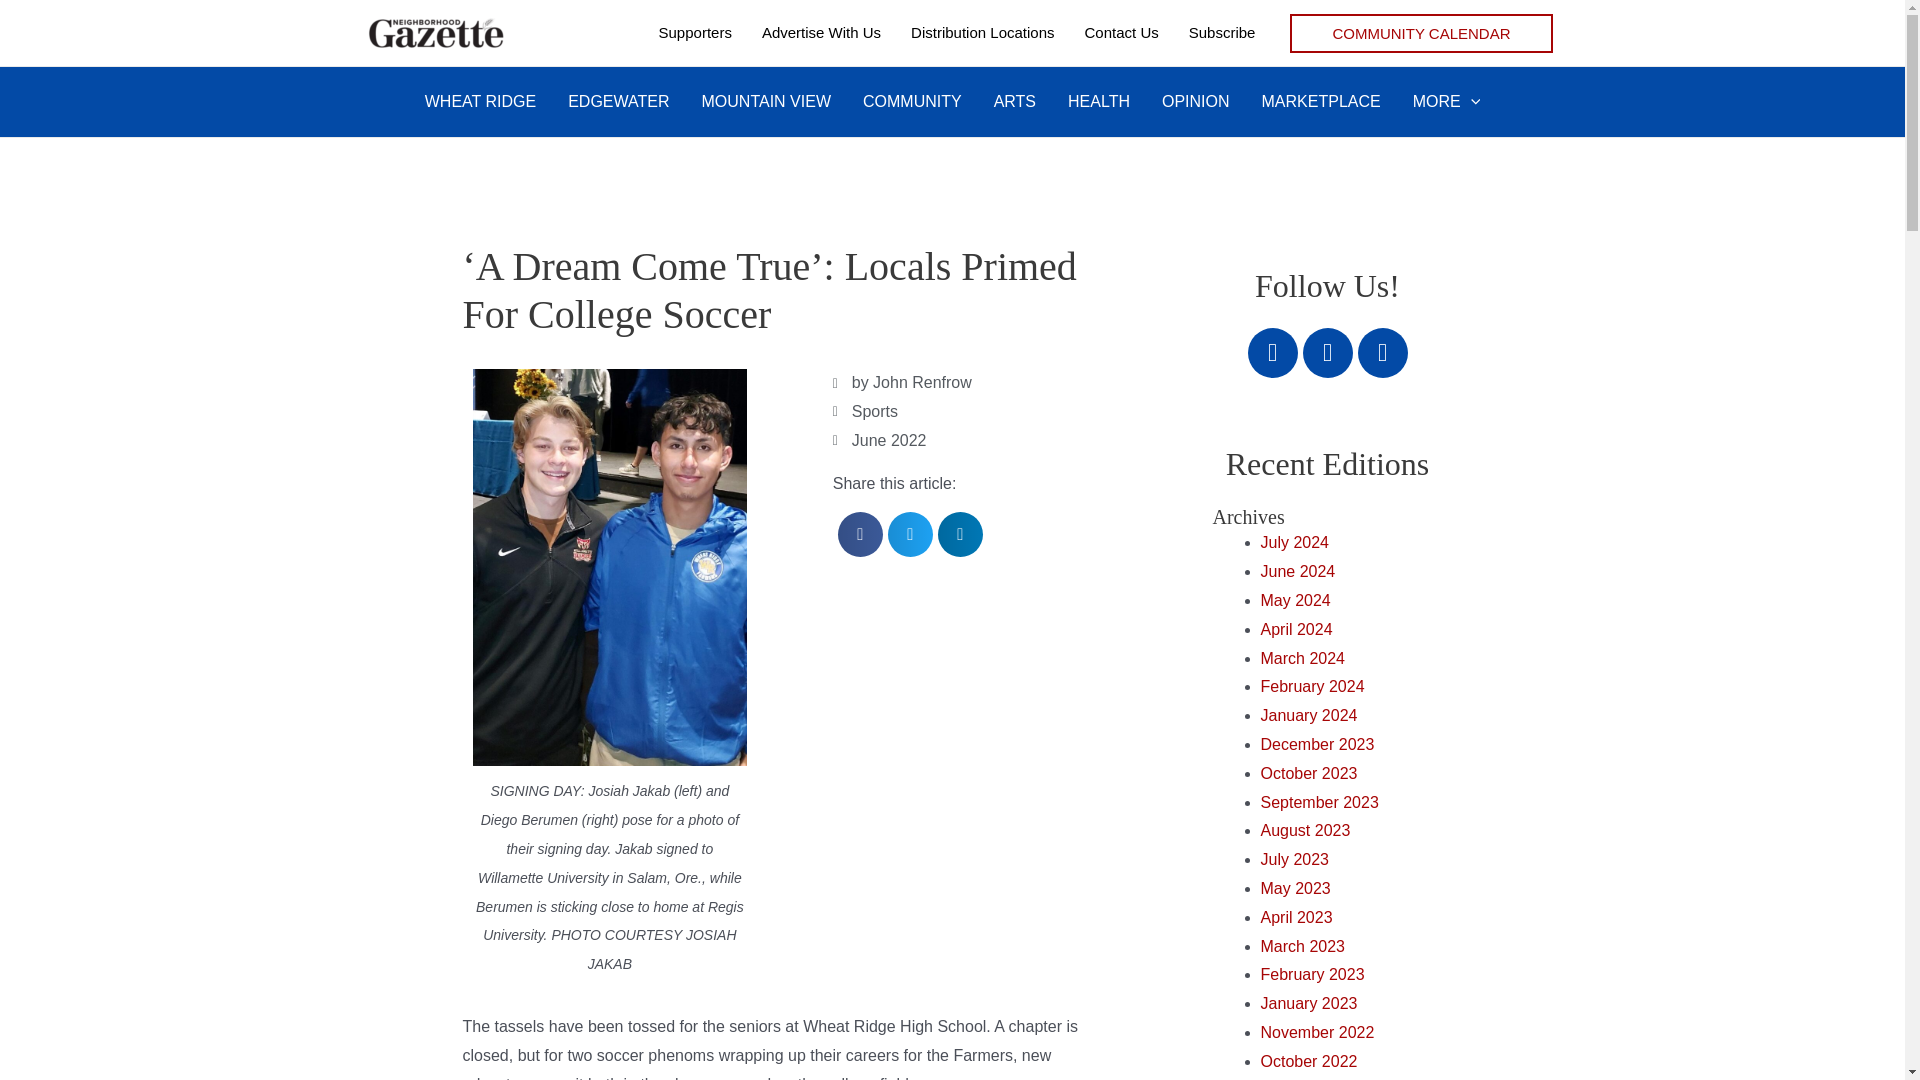 The image size is (1920, 1080). I want to click on June 2024, so click(1296, 570).